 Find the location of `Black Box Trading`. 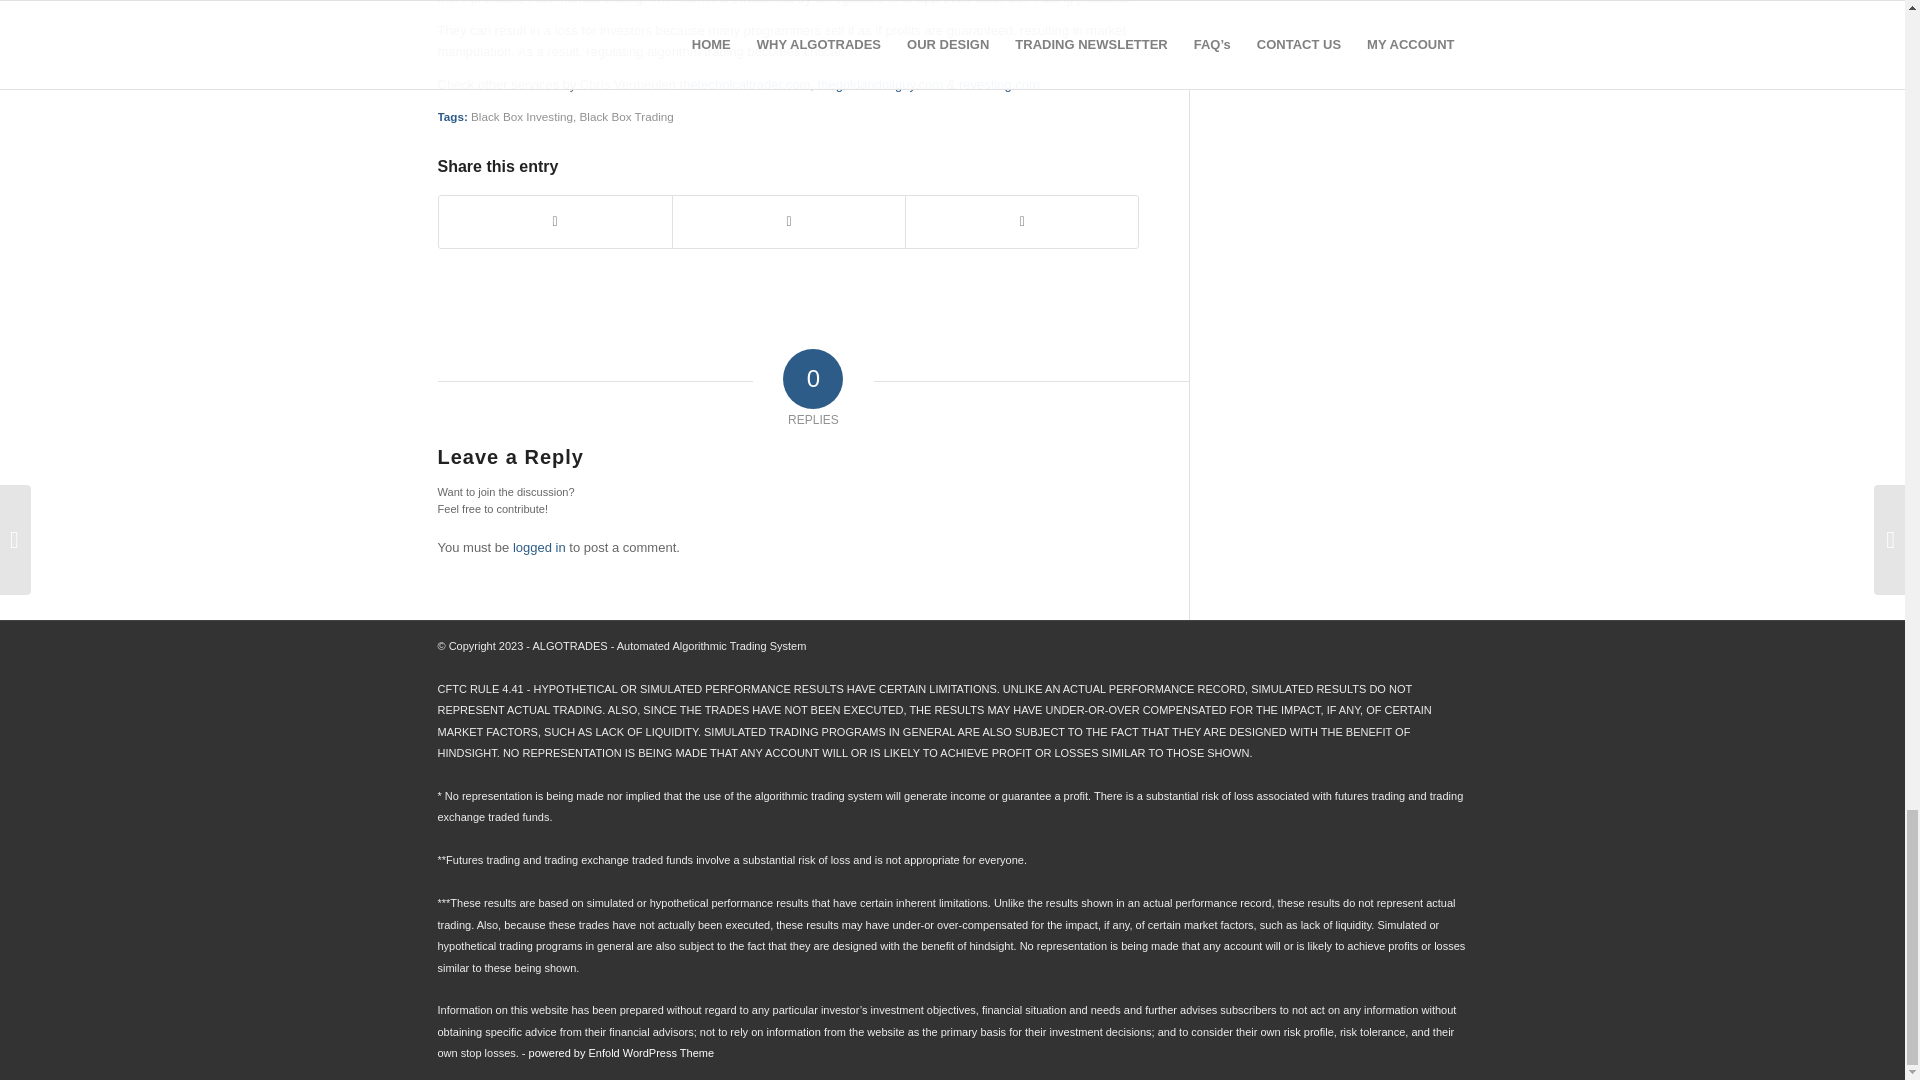

Black Box Trading is located at coordinates (626, 116).